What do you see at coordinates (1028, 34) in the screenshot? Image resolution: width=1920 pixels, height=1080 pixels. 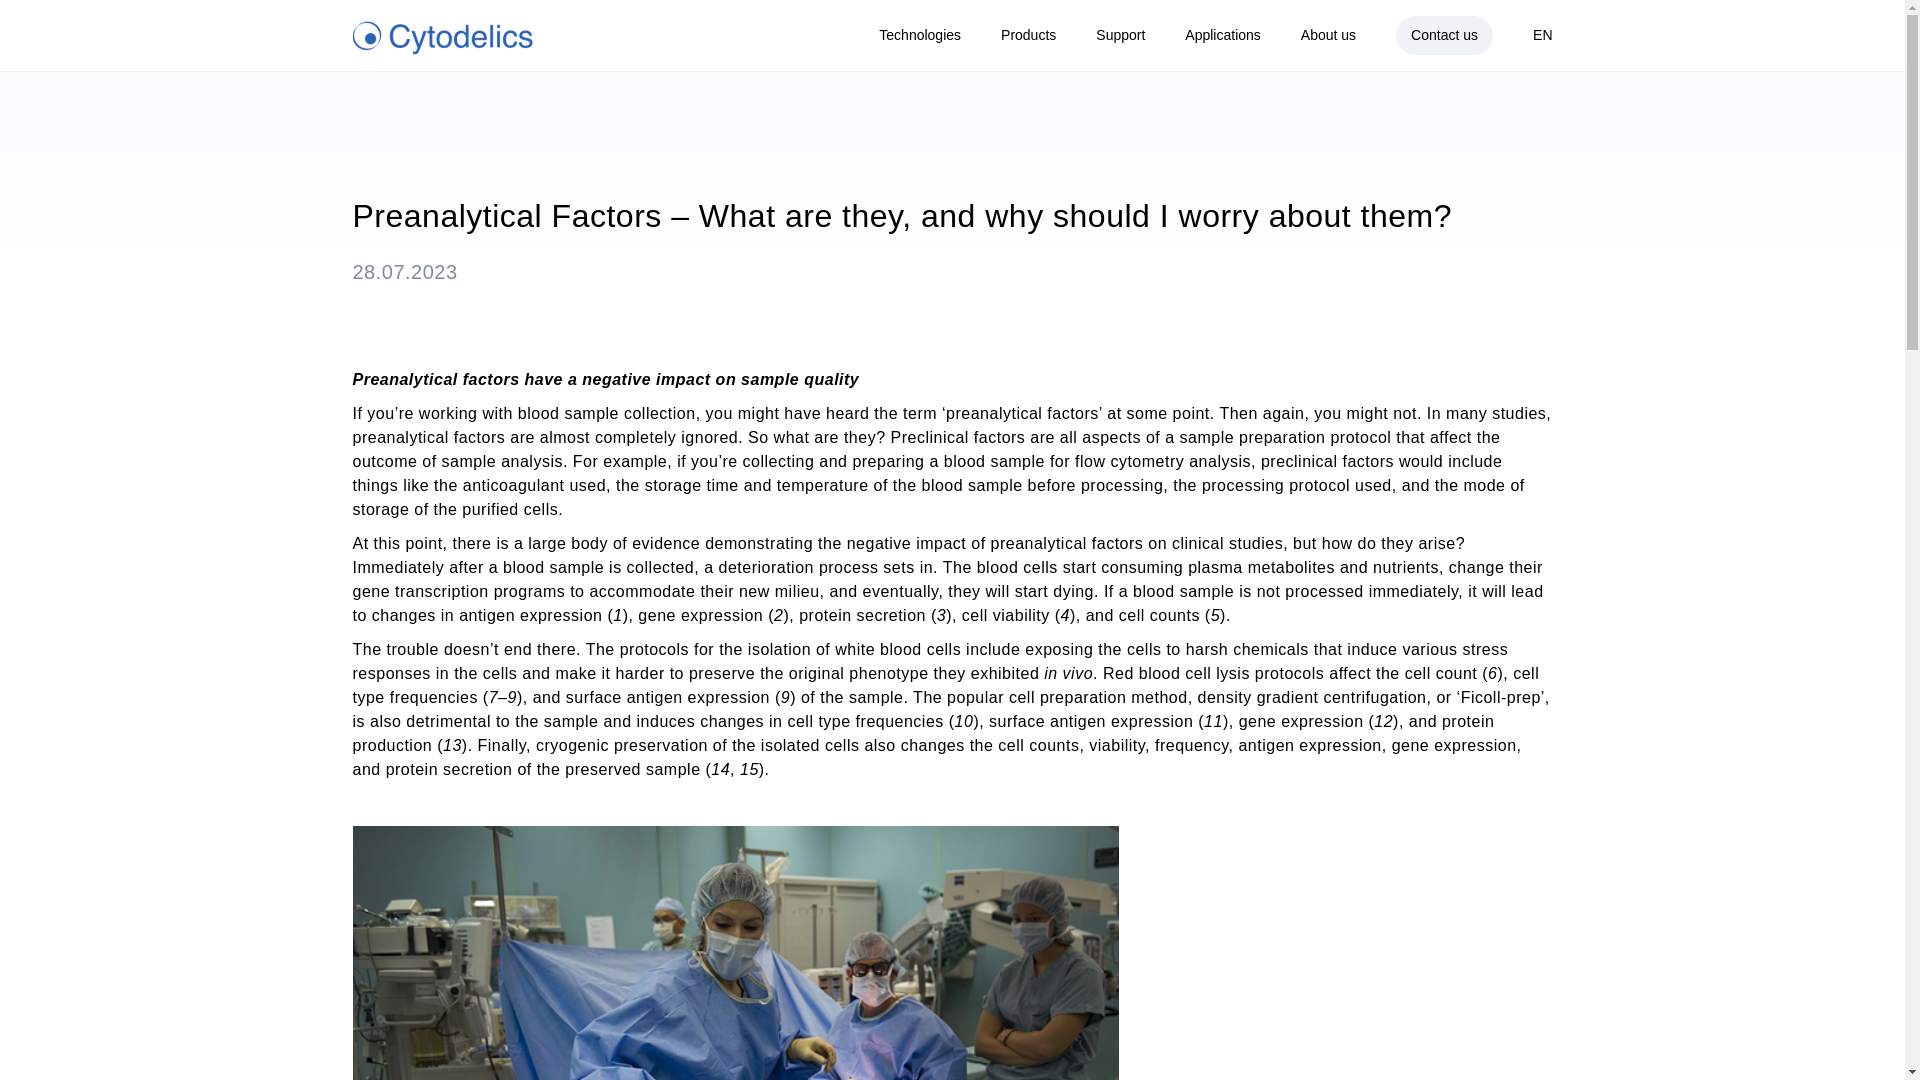 I see `Products` at bounding box center [1028, 34].